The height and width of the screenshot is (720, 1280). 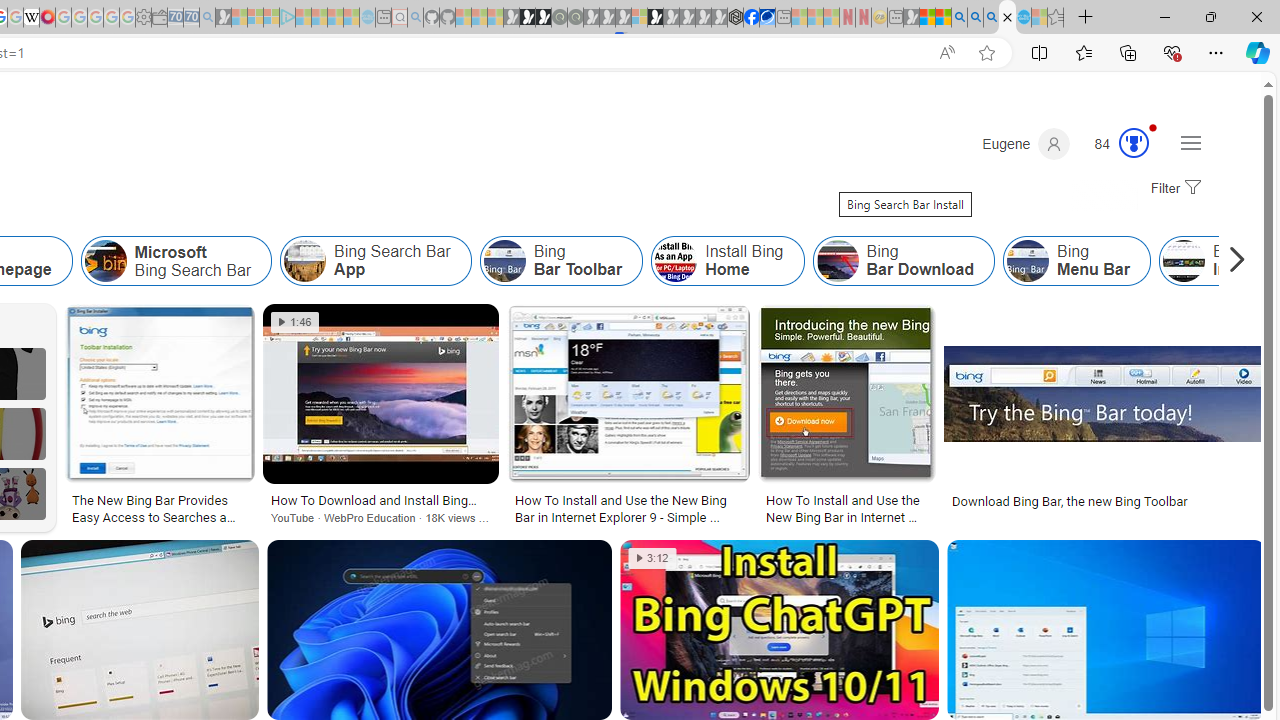 I want to click on Download Bing Bar, the new Bing Toolbar, so click(x=1070, y=500).